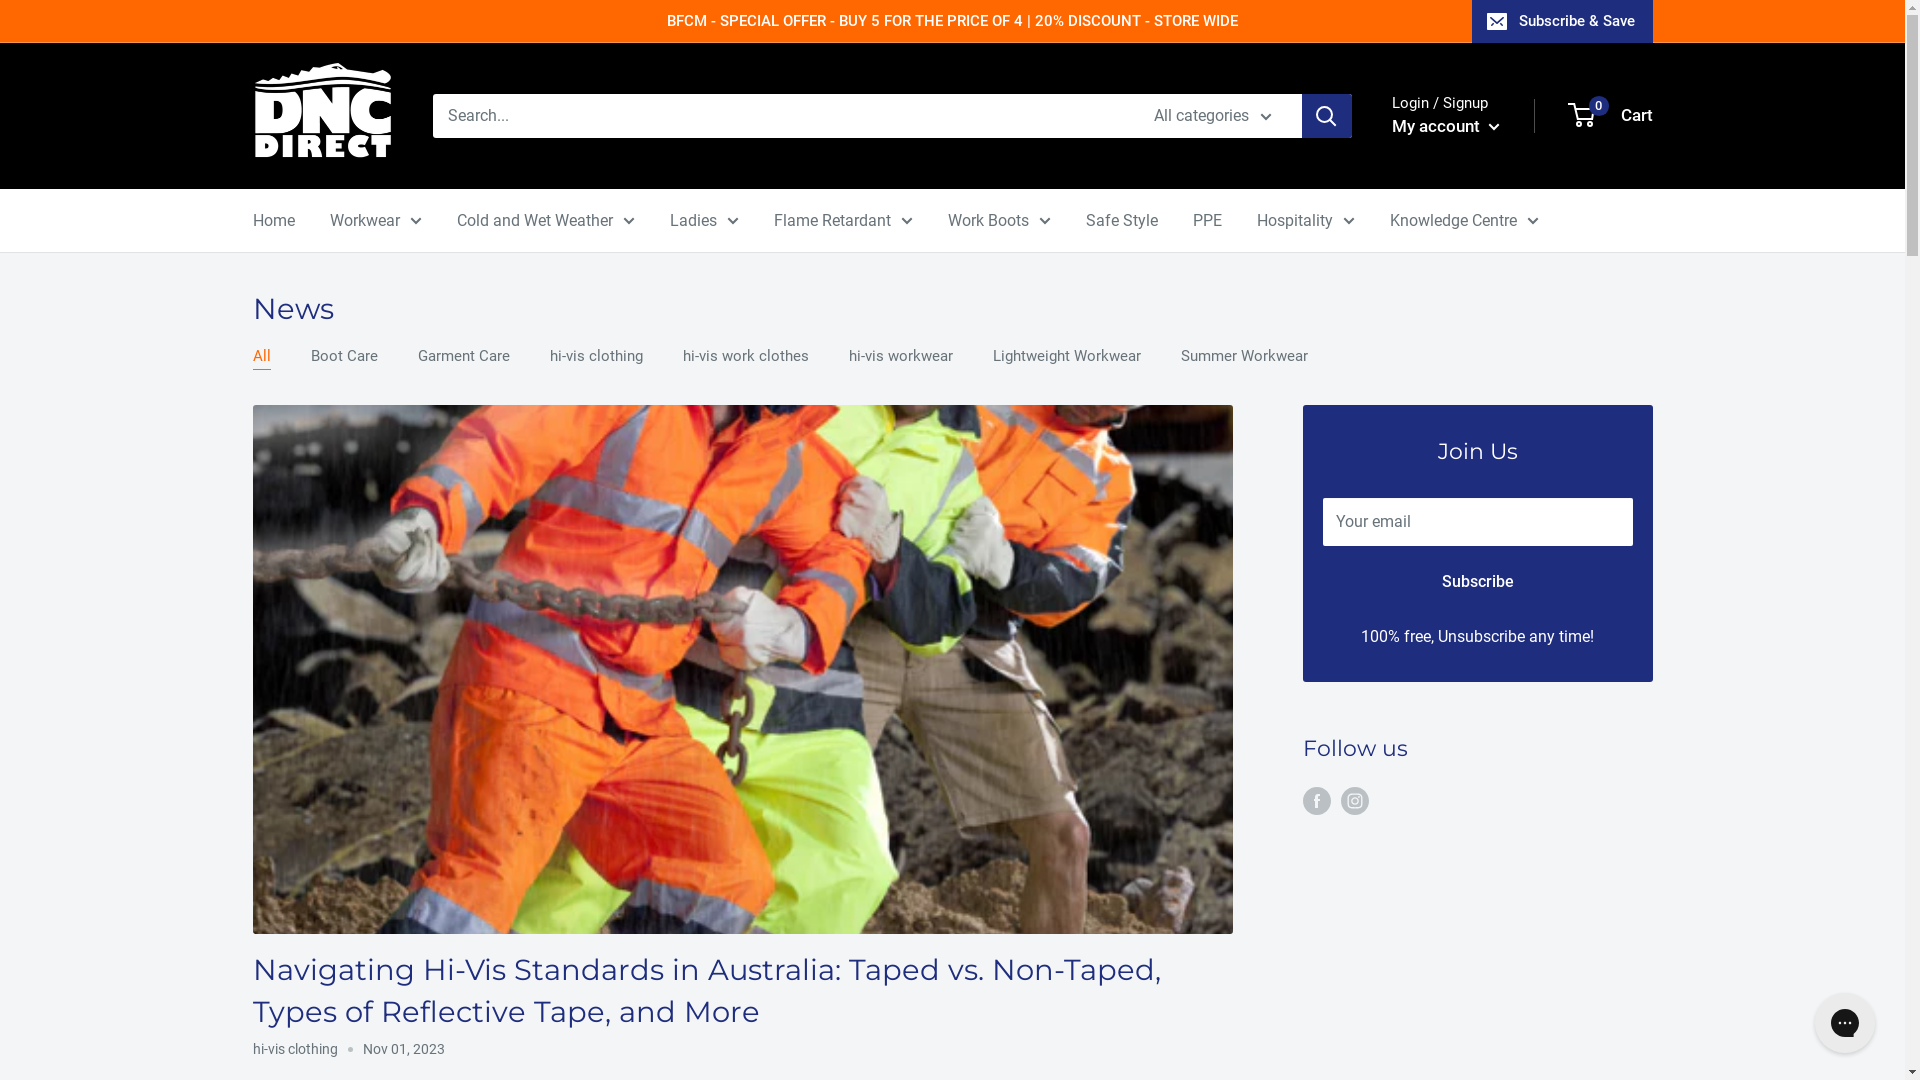  Describe the element at coordinates (1000, 221) in the screenshot. I see `Work Boots` at that location.